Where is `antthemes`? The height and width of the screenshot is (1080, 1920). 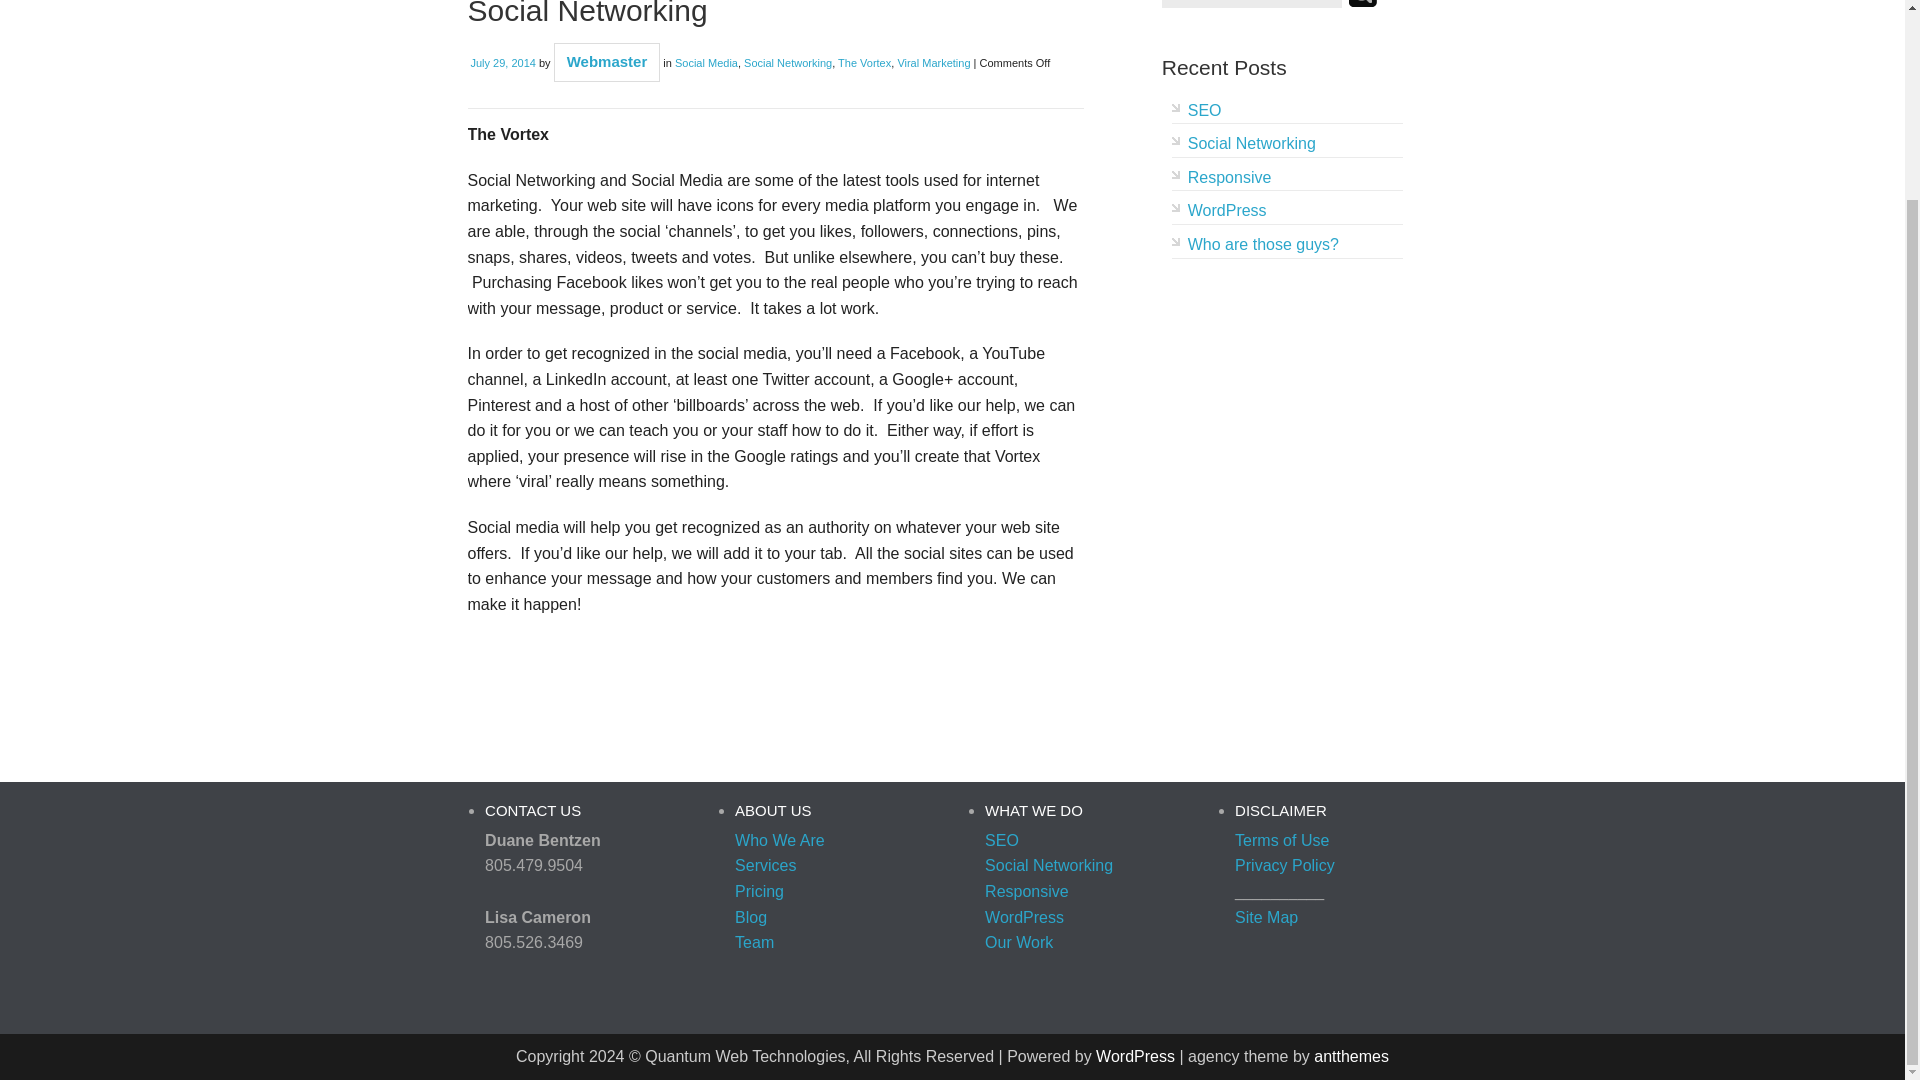 antthemes is located at coordinates (1350, 1056).